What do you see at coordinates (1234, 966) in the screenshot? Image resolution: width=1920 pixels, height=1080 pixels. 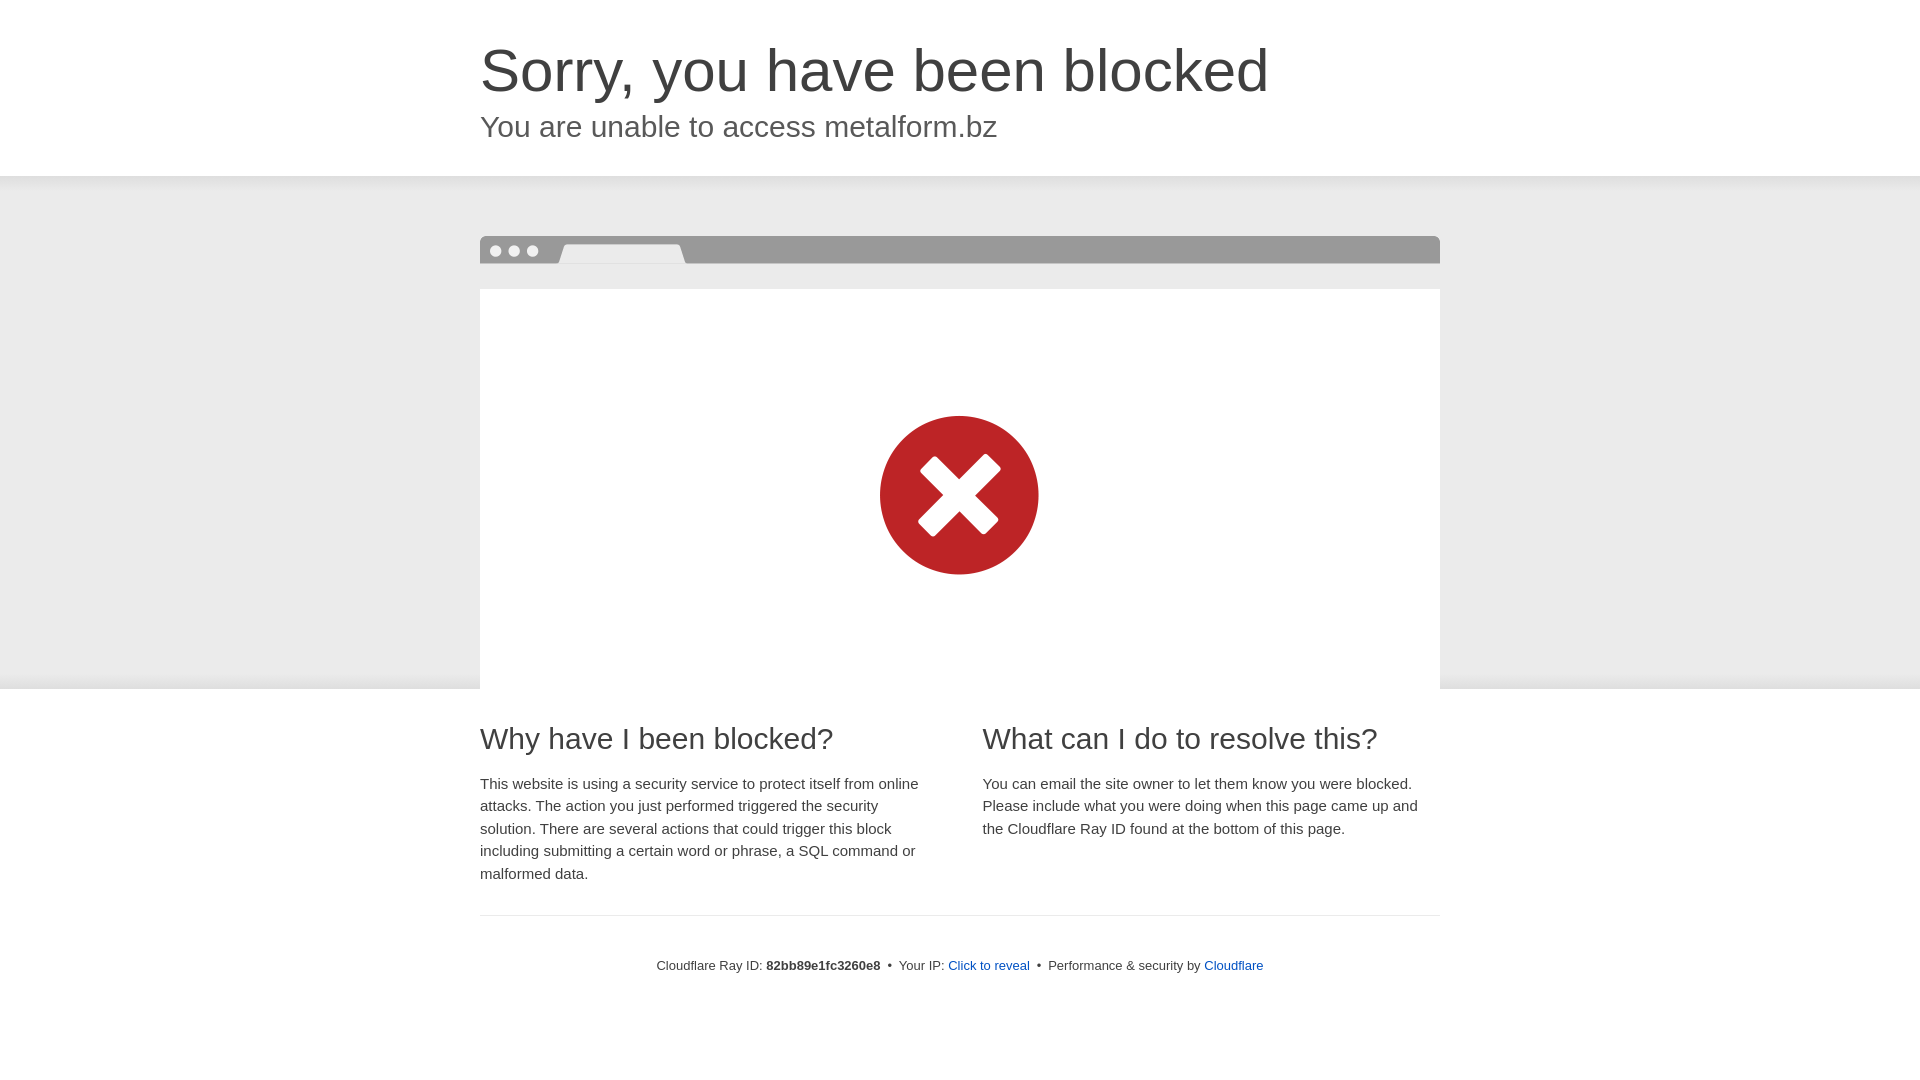 I see `Cloudflare` at bounding box center [1234, 966].